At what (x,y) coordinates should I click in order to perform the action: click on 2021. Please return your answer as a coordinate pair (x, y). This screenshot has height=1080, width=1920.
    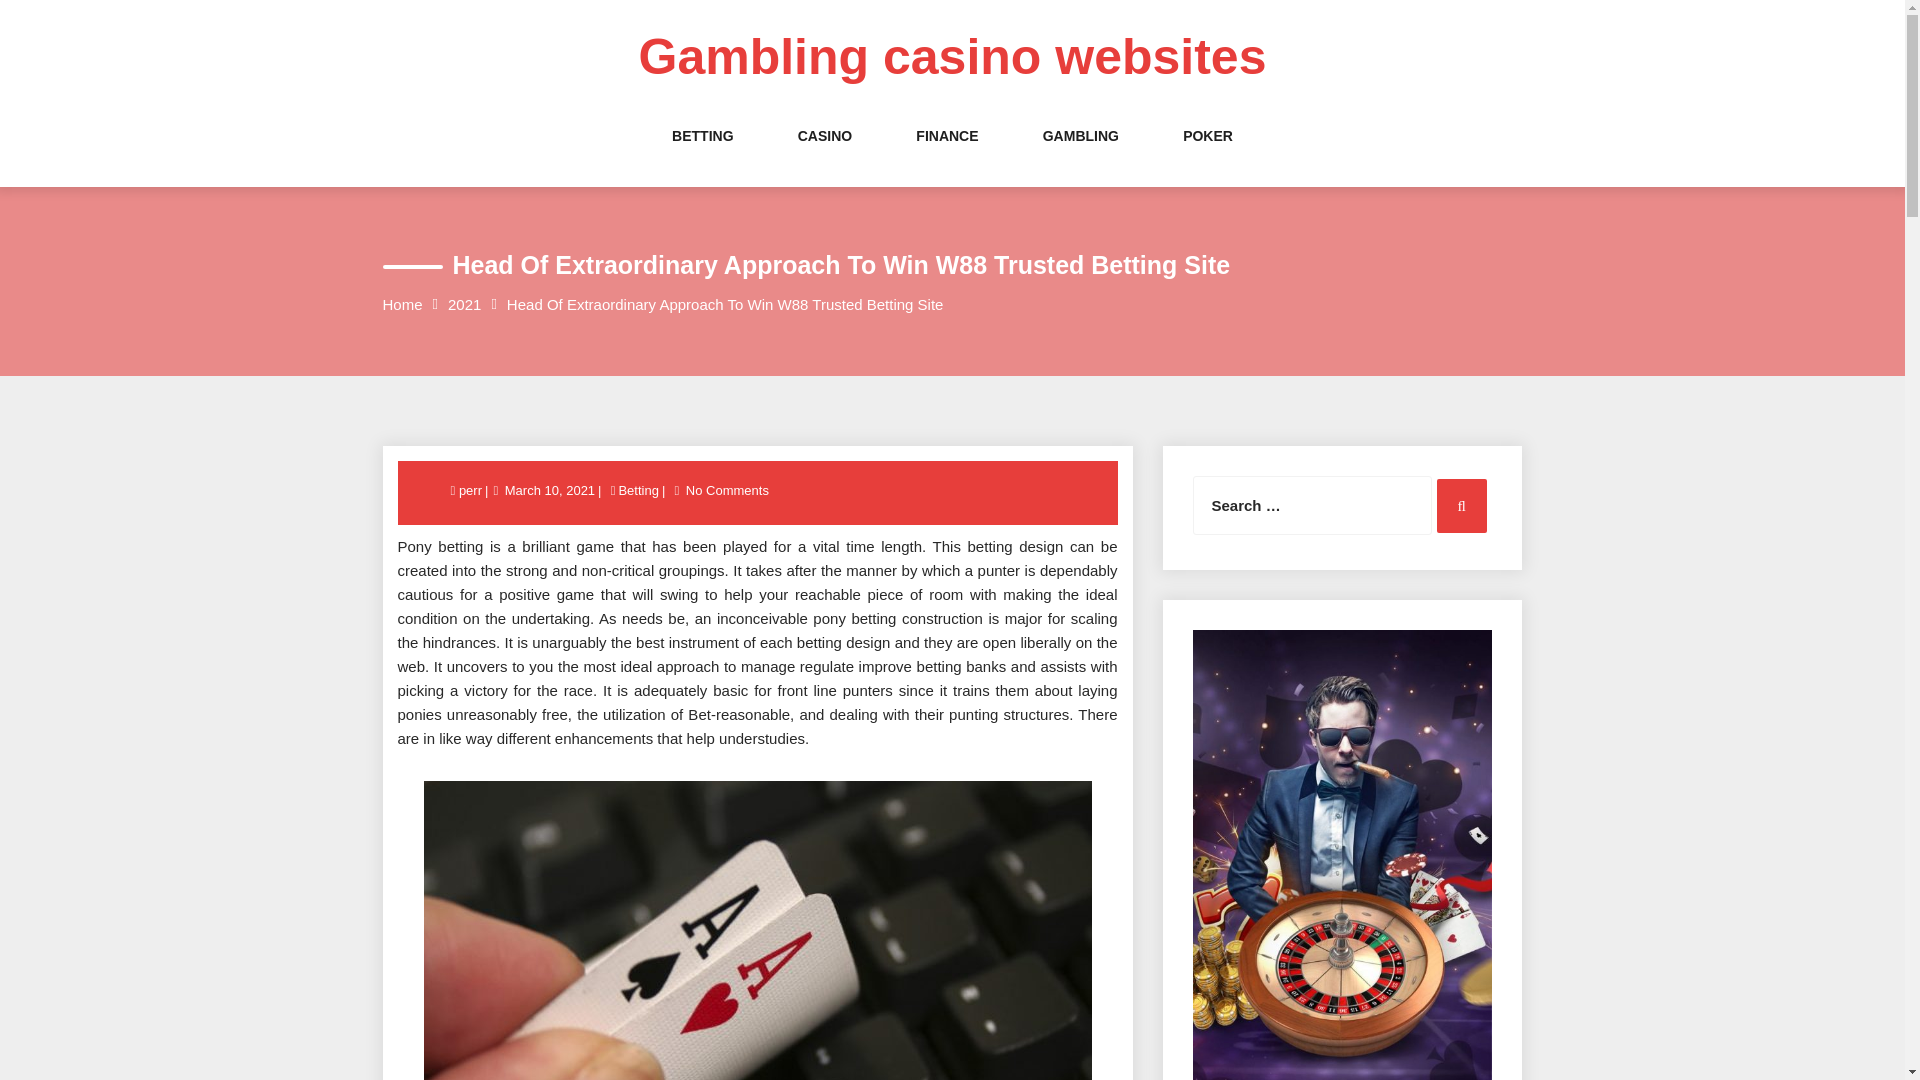
    Looking at the image, I should click on (464, 304).